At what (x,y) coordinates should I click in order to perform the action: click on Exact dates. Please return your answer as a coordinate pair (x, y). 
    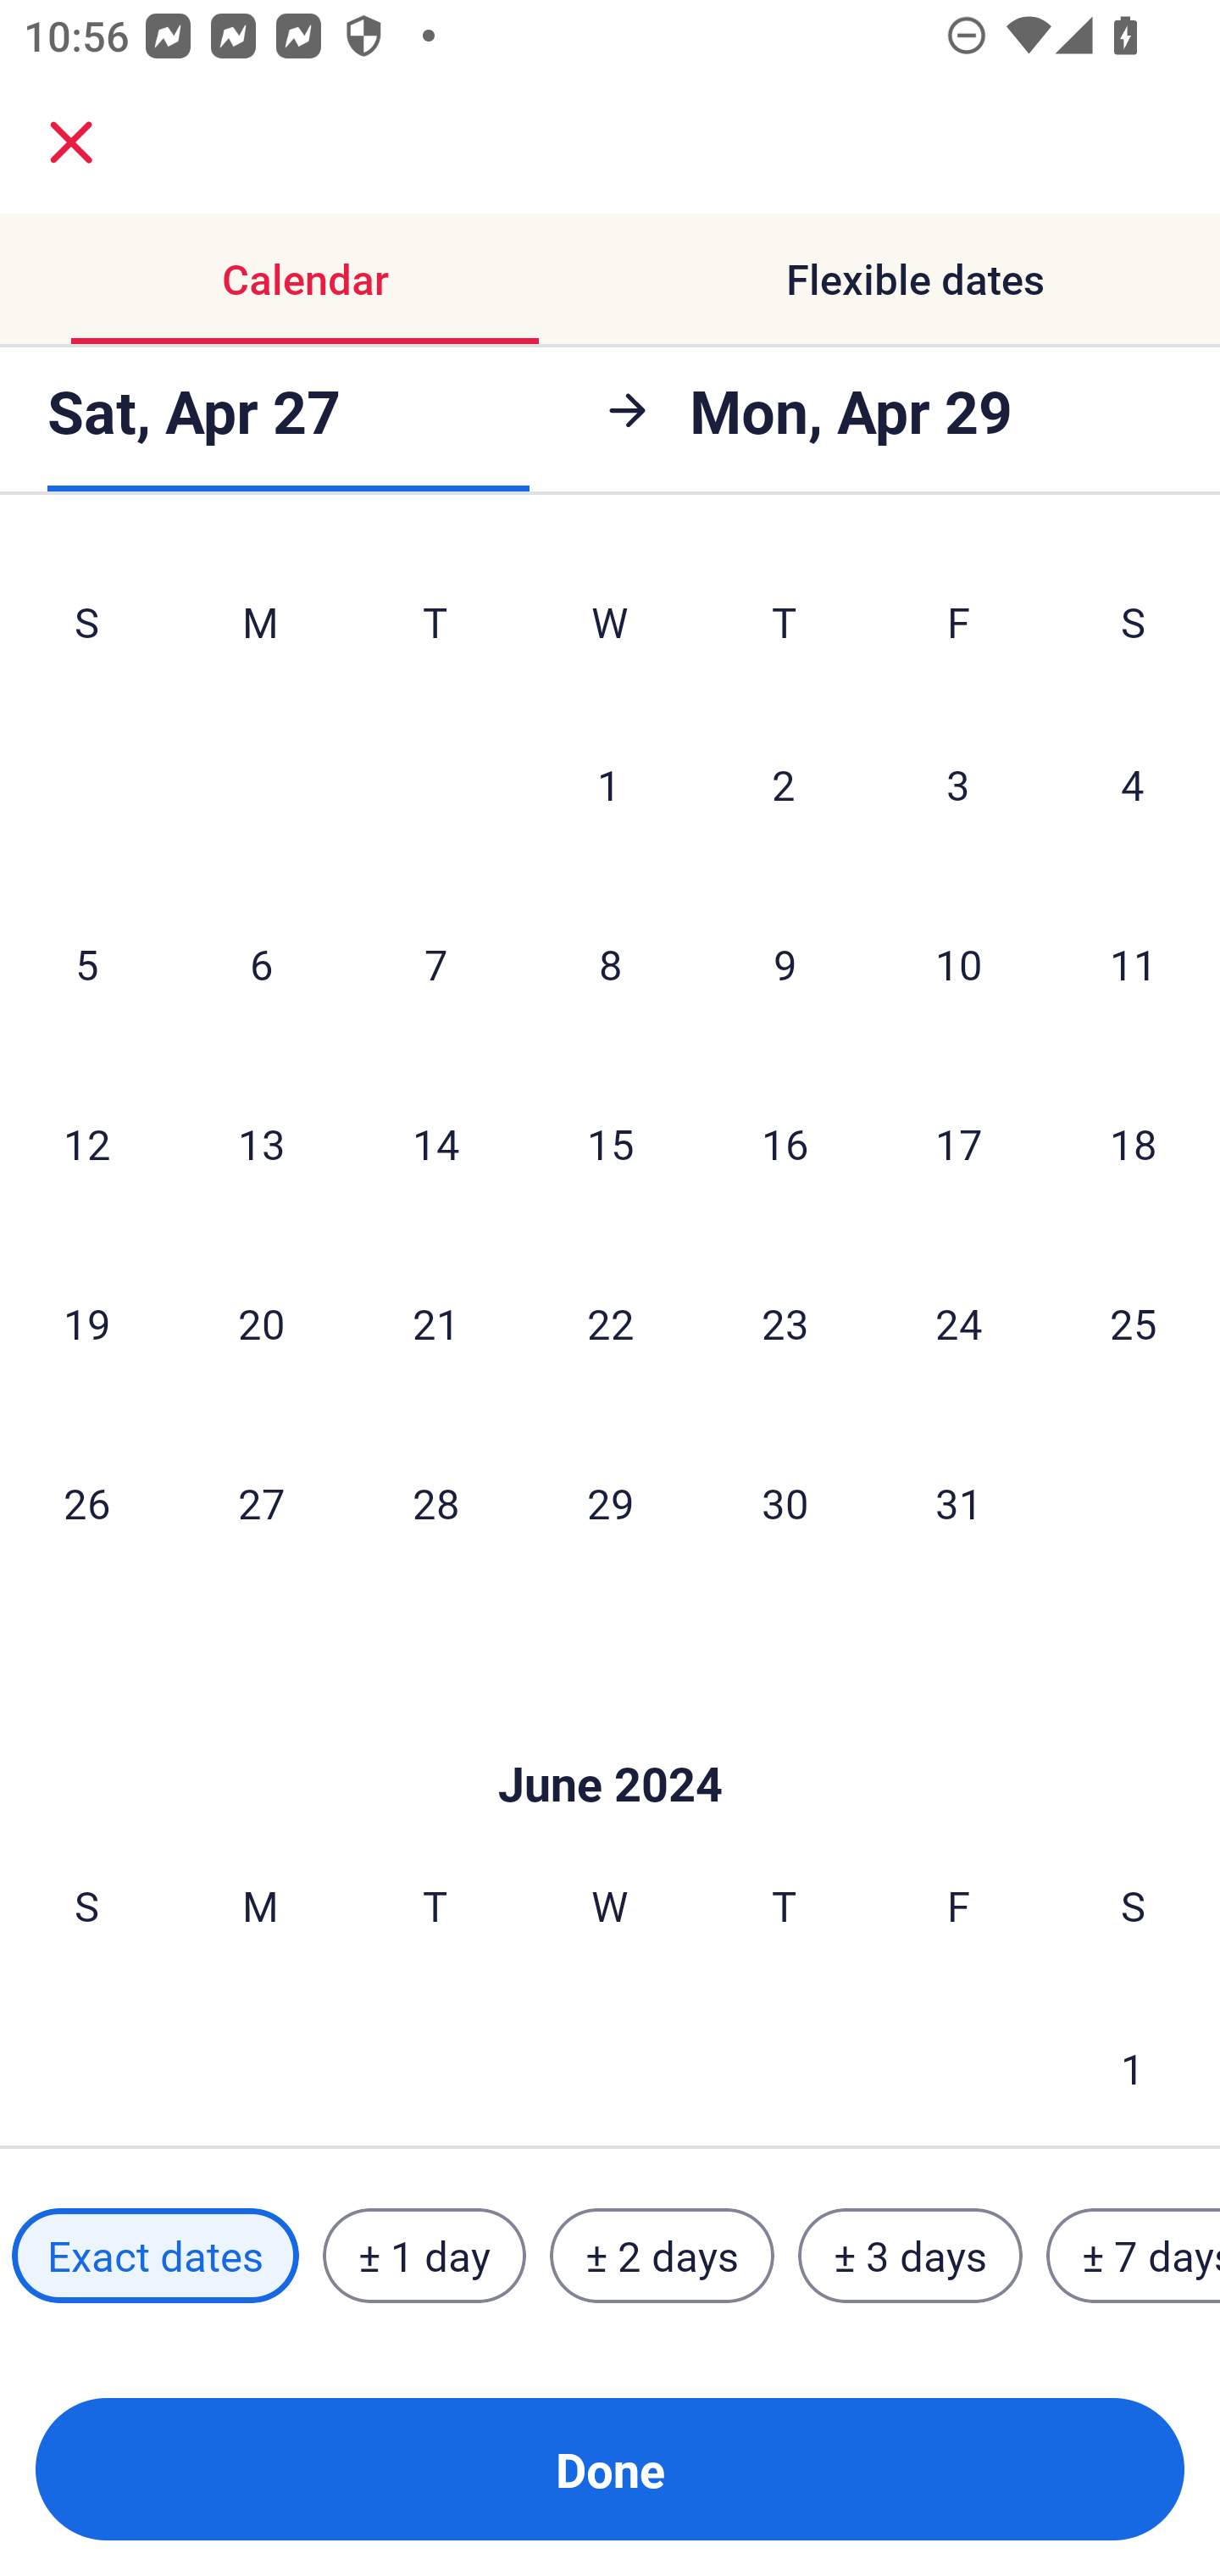
    Looking at the image, I should click on (155, 2255).